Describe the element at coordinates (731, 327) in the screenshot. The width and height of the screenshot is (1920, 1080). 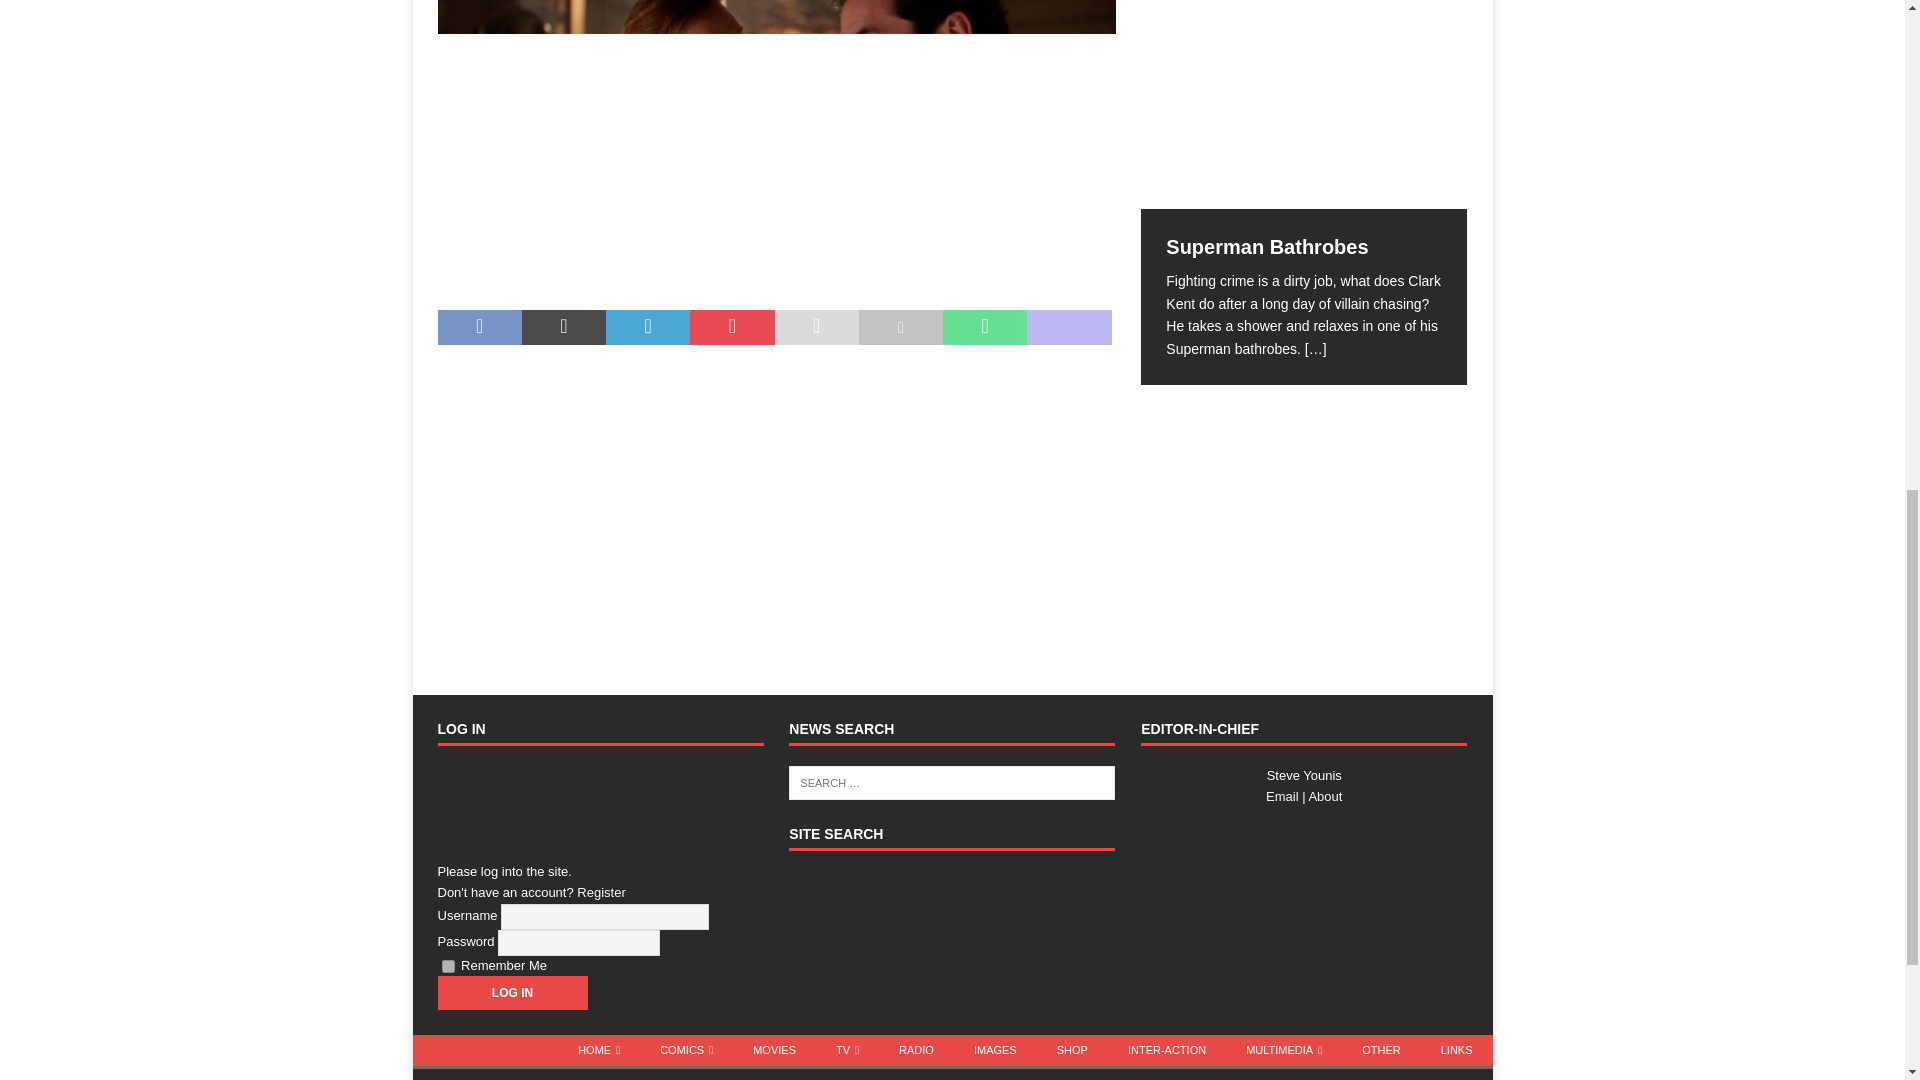
I see `Pin This Post` at that location.